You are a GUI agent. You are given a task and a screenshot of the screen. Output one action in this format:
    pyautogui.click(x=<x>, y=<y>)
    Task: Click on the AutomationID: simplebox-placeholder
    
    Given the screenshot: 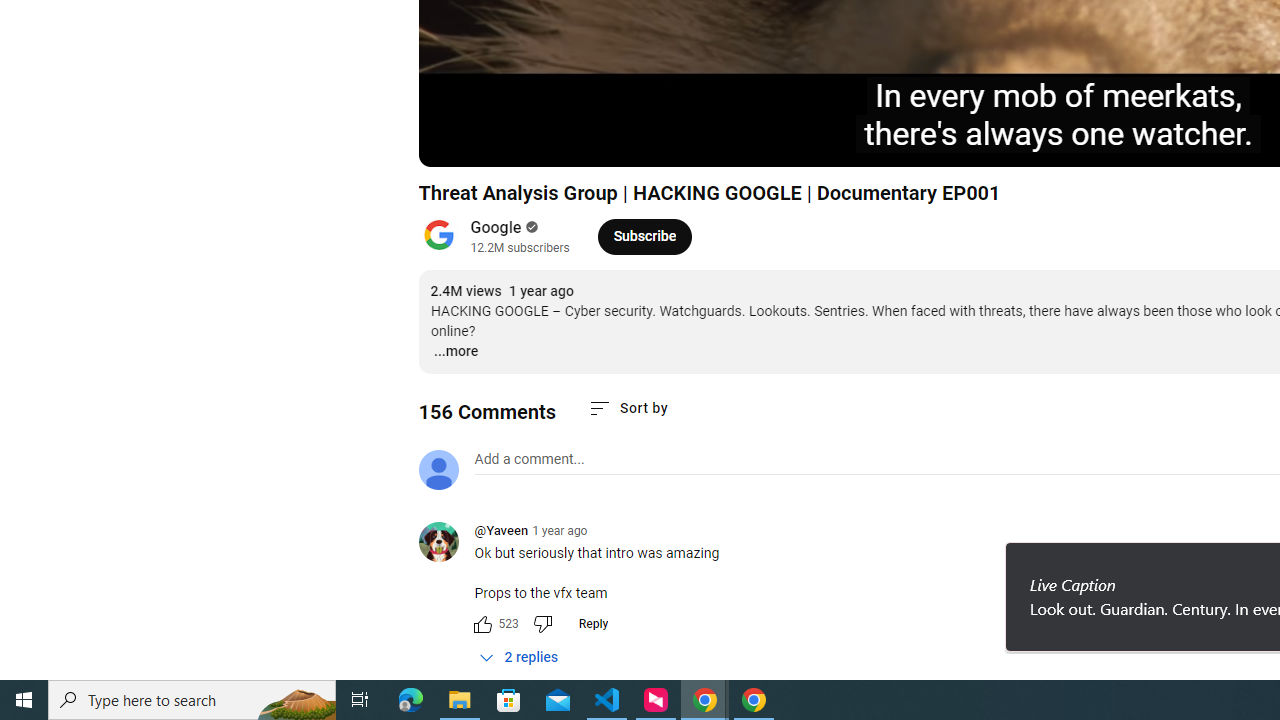 What is the action you would take?
    pyautogui.click(x=528, y=459)
    